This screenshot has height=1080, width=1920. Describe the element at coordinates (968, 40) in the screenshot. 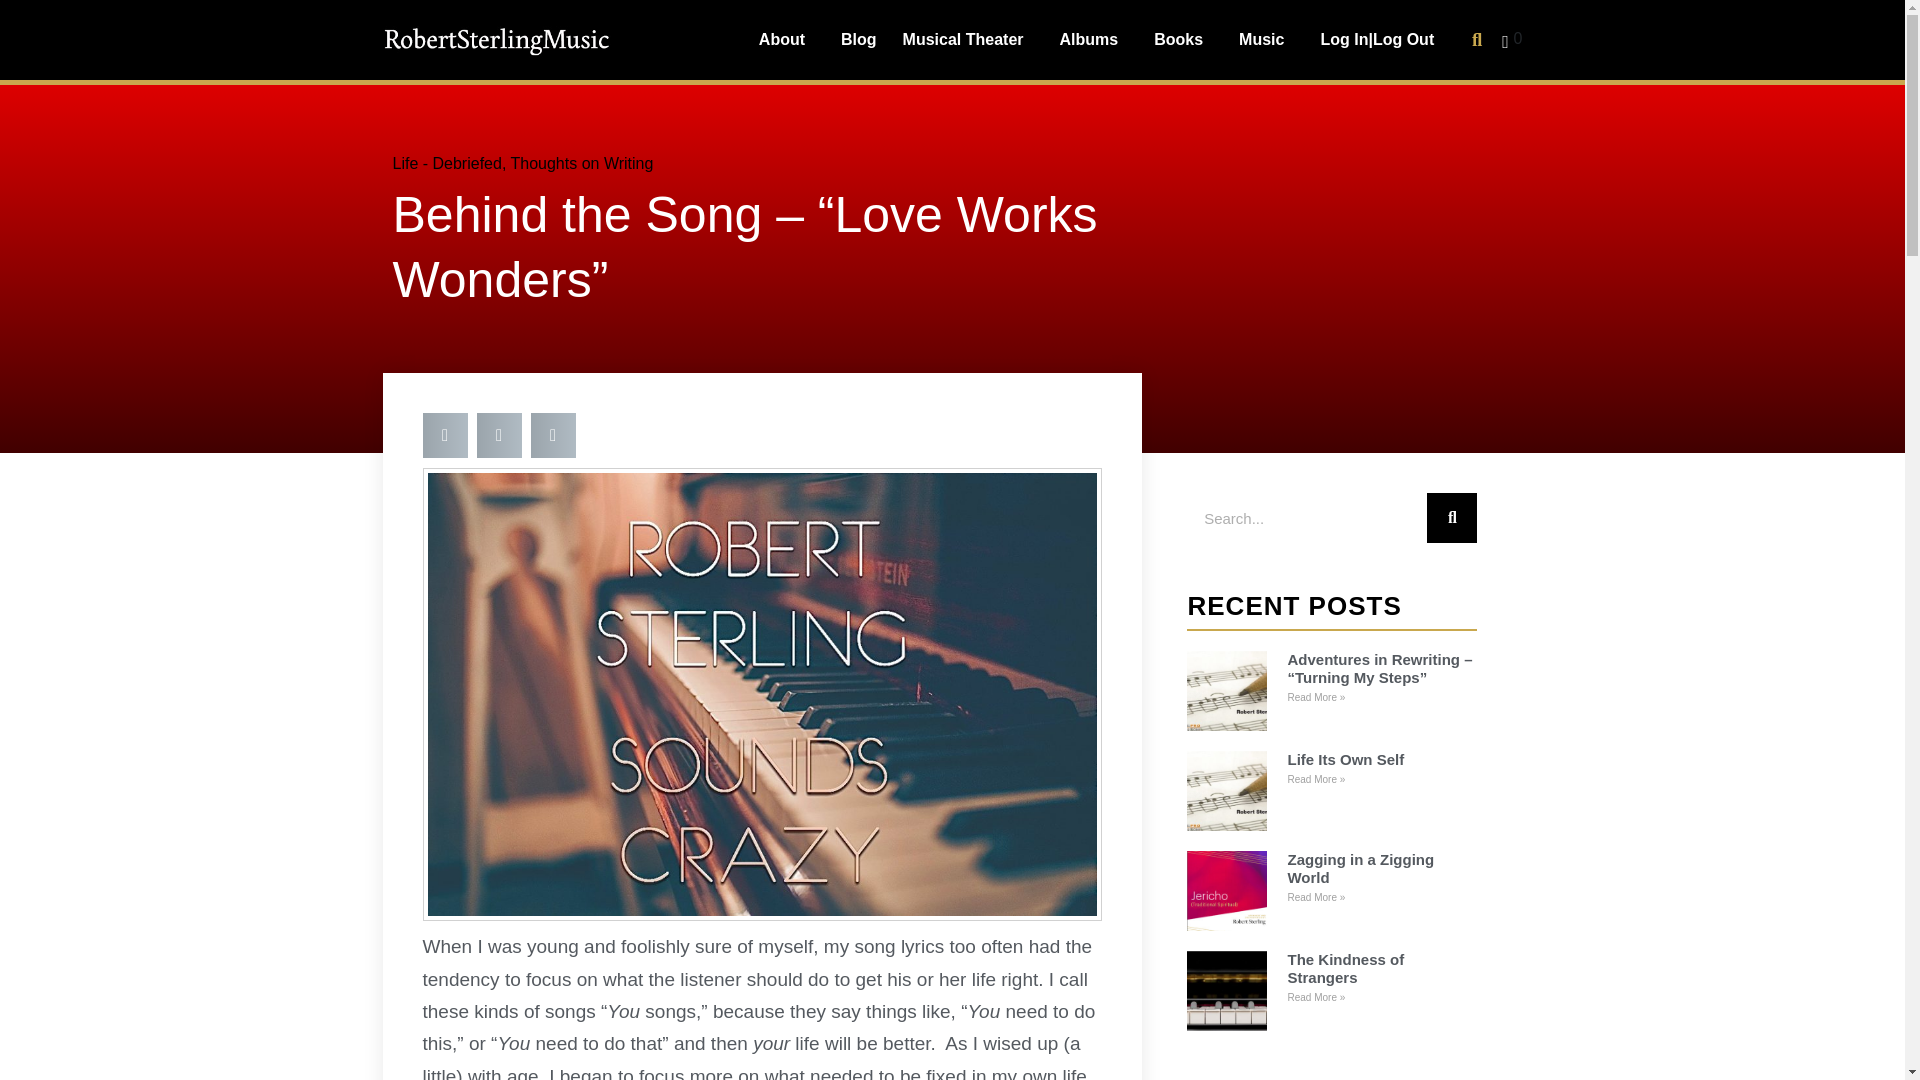

I see `Musical Theater` at that location.